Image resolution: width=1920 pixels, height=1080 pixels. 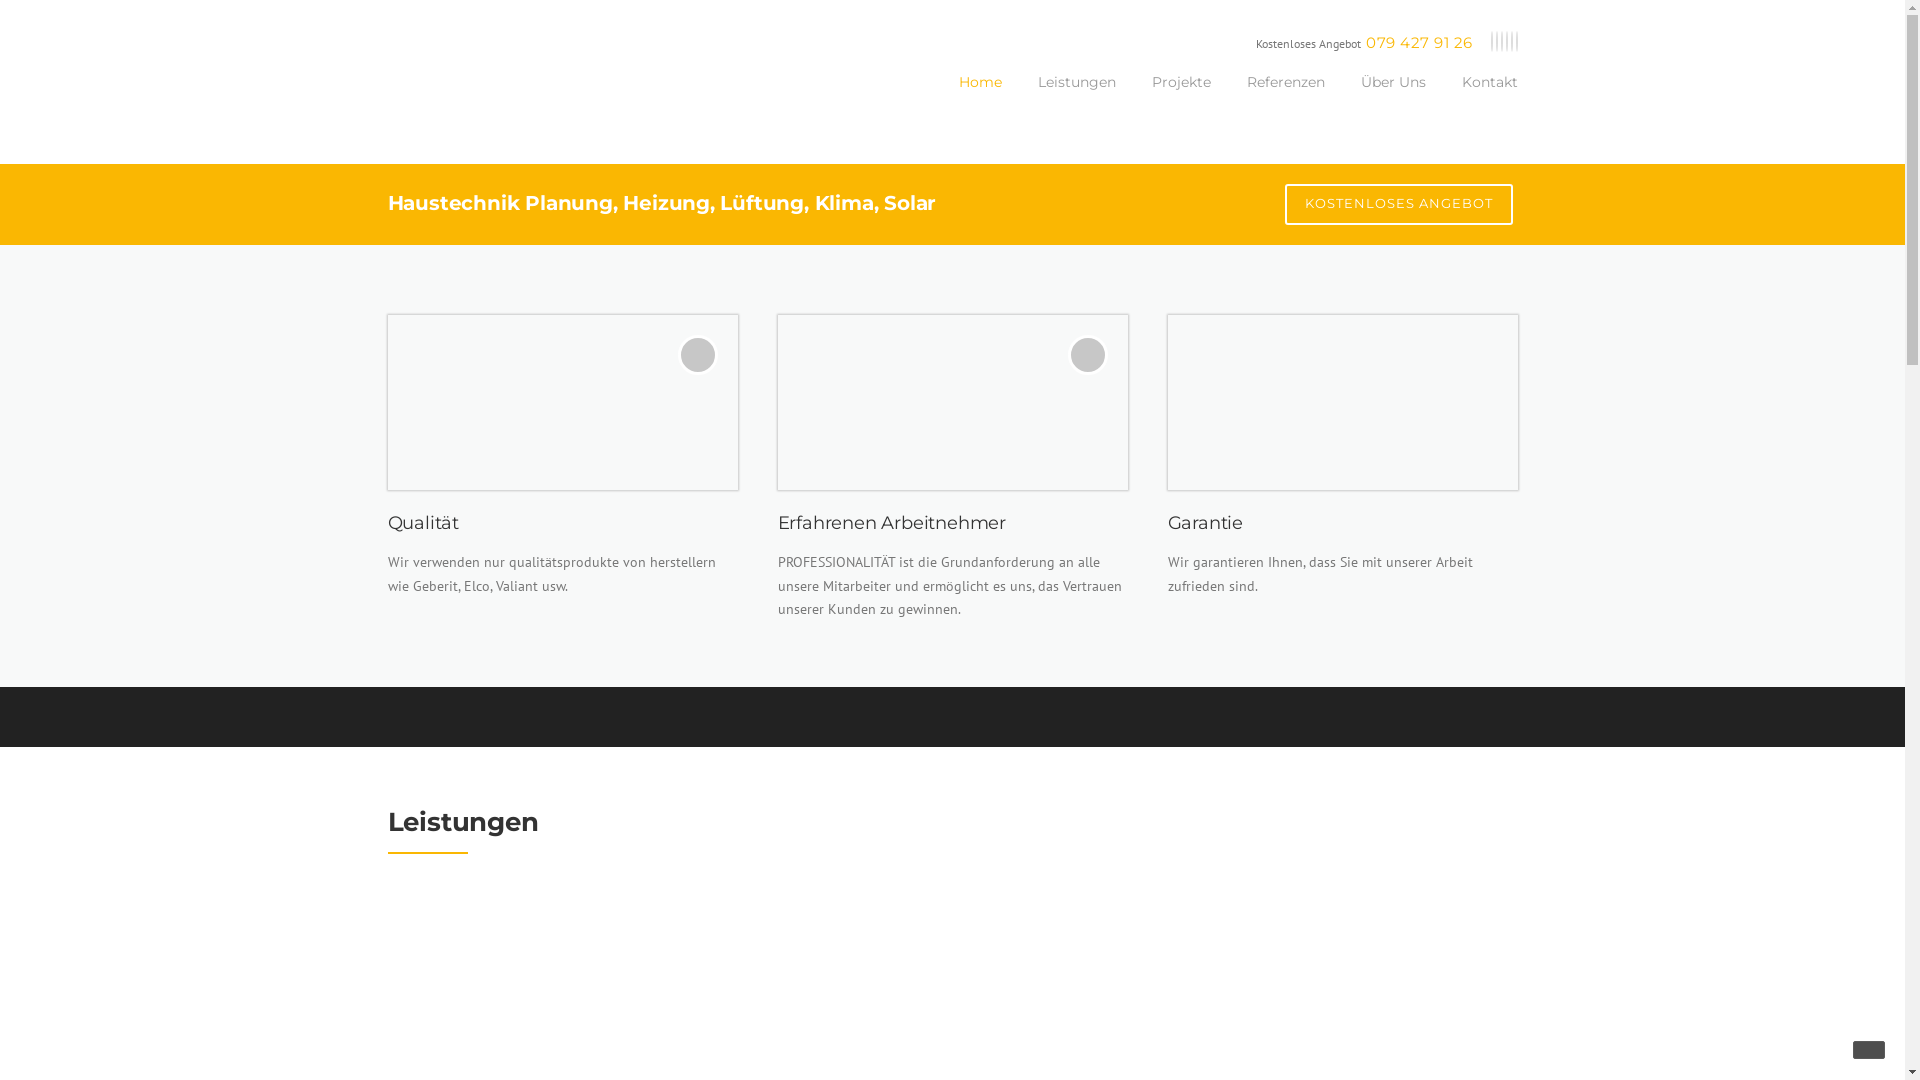 What do you see at coordinates (1420, 42) in the screenshot?
I see `079 427 91 26` at bounding box center [1420, 42].